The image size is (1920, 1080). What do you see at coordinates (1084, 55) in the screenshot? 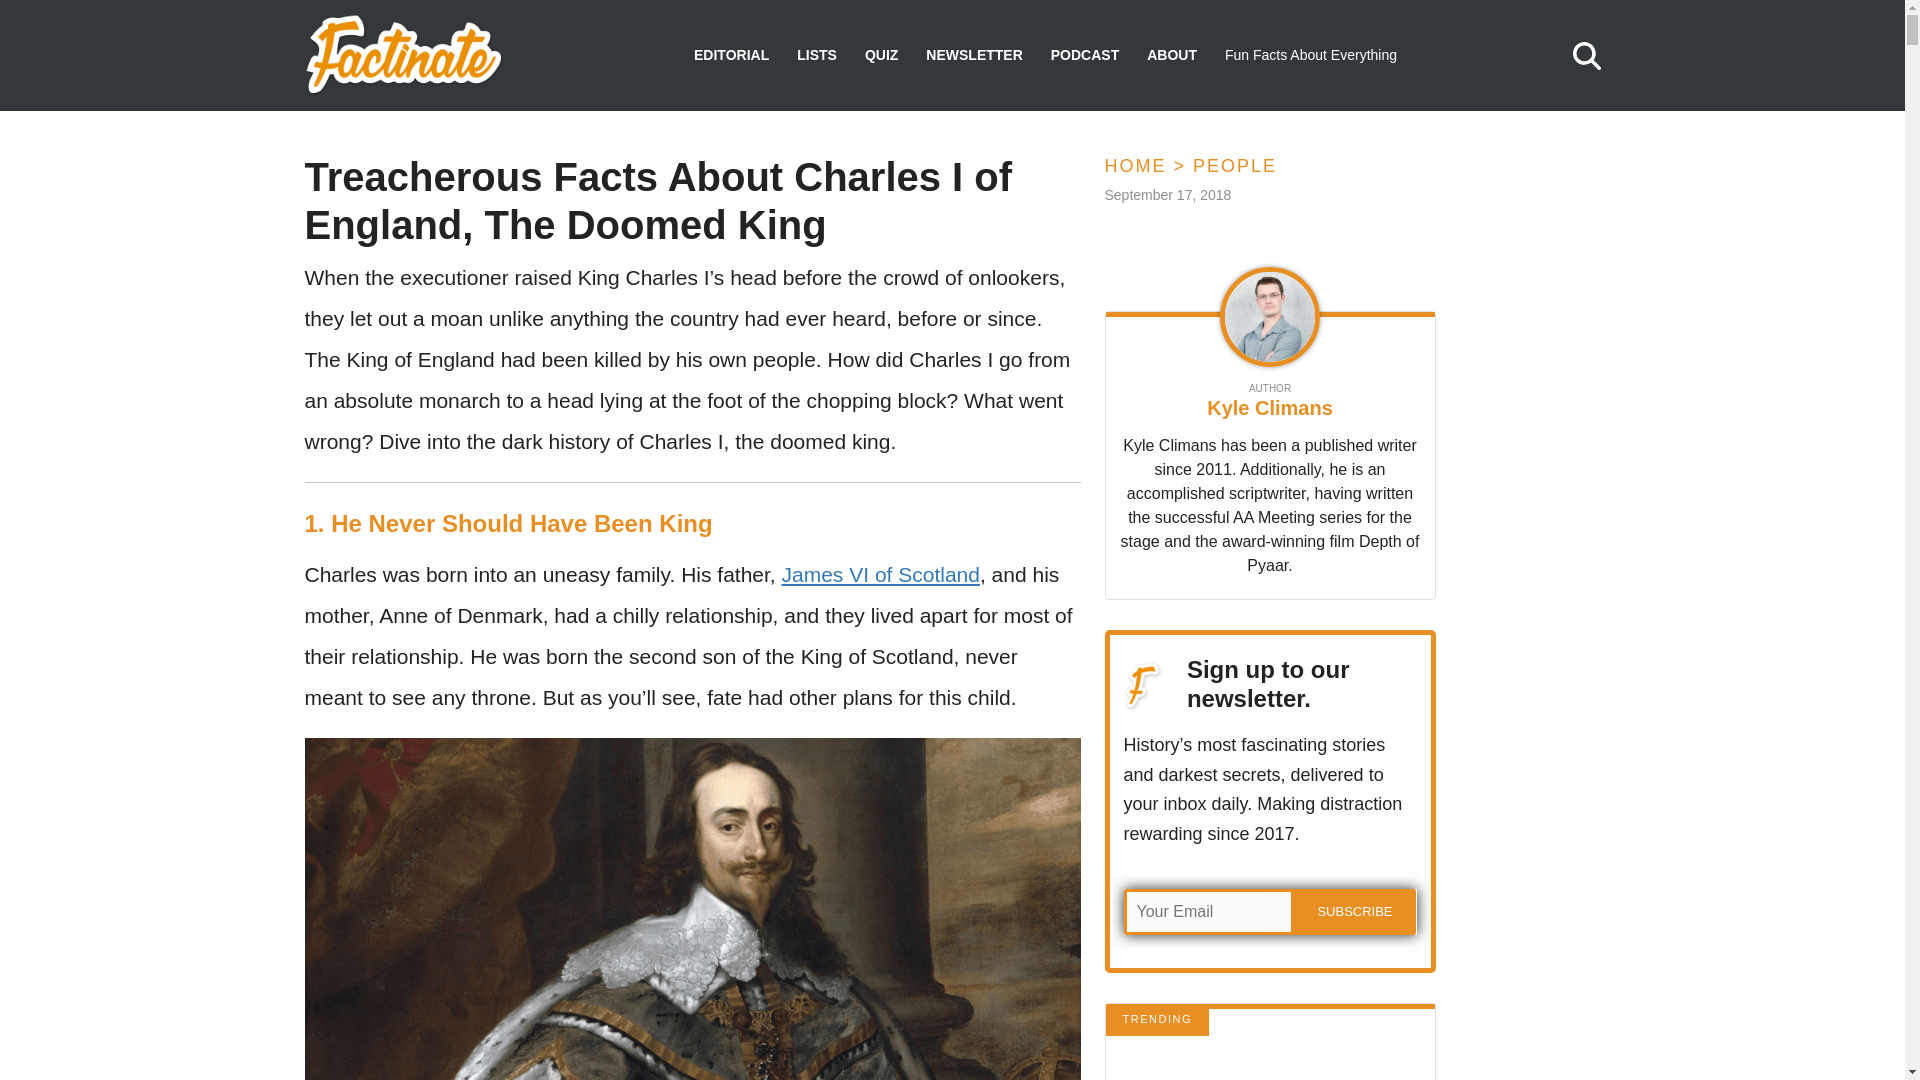
I see `PODCAST` at bounding box center [1084, 55].